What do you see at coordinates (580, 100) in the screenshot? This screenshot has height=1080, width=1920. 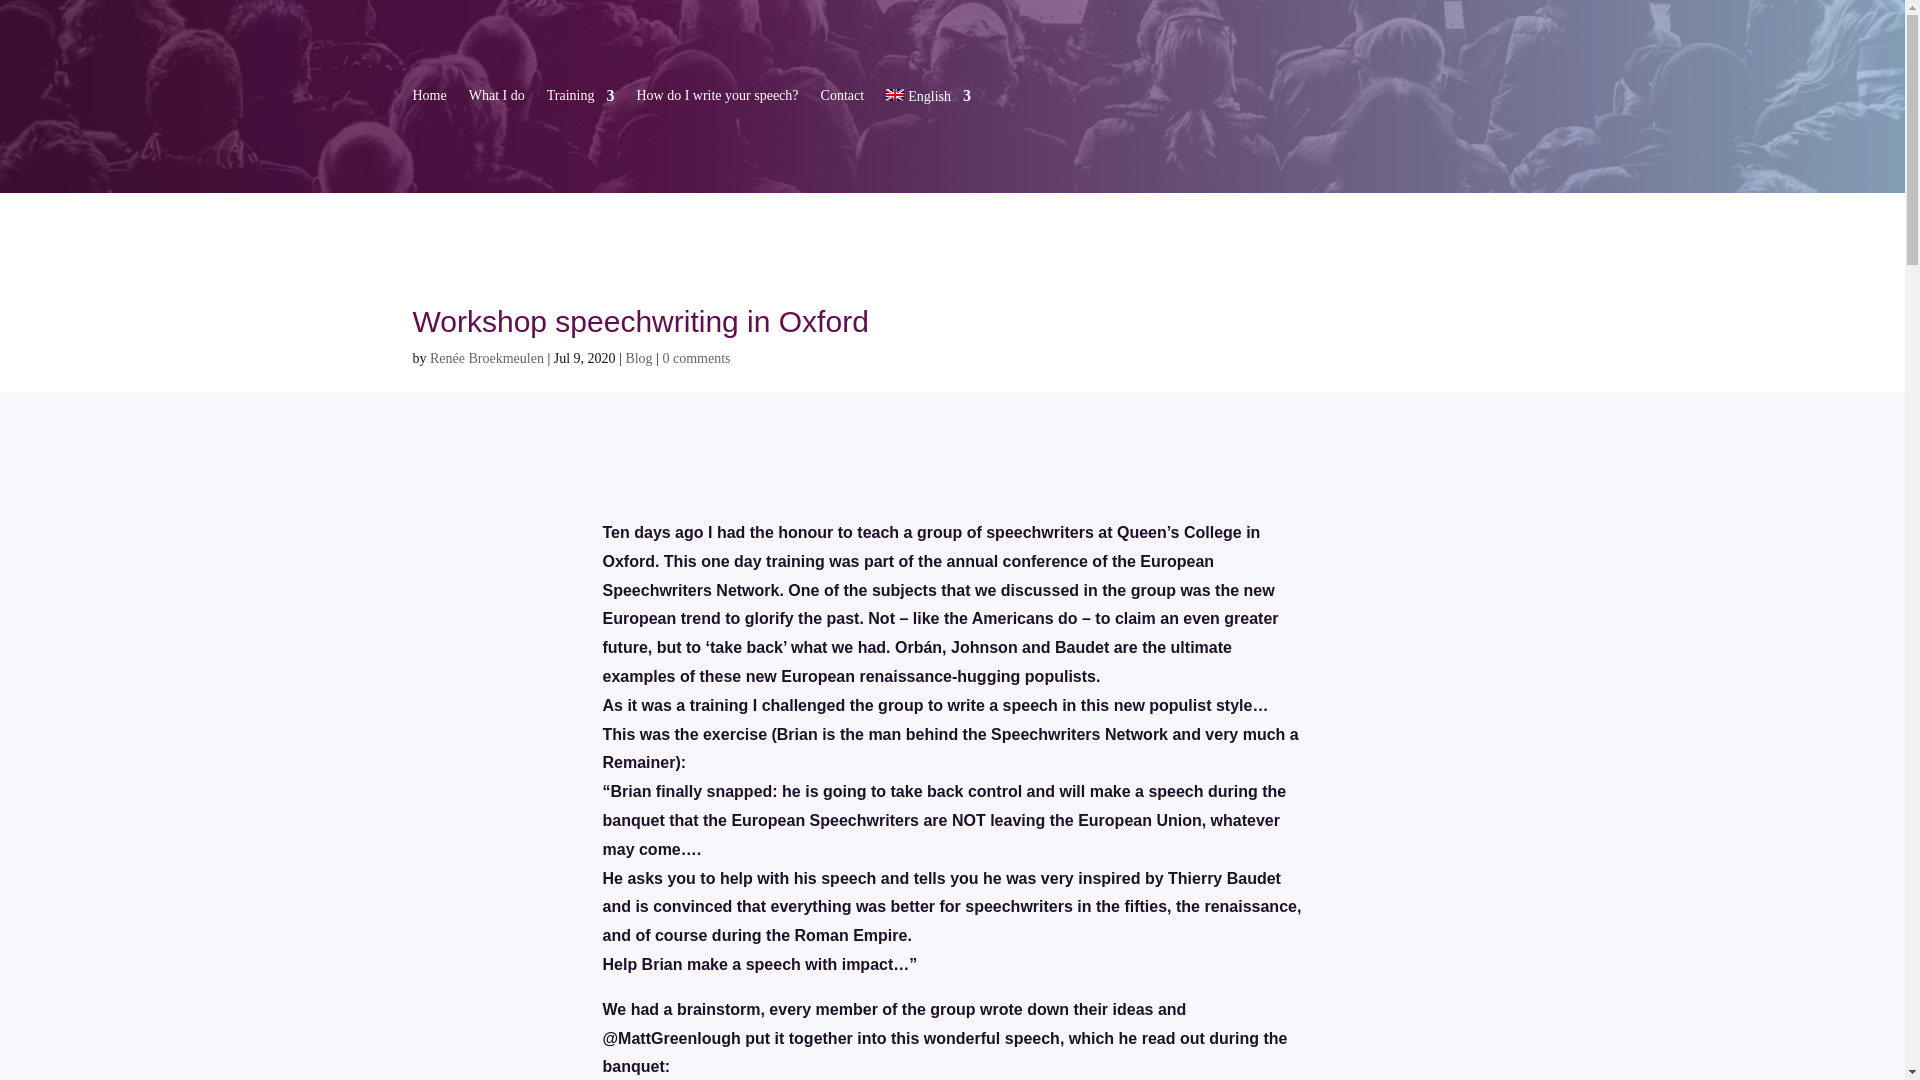 I see `Training` at bounding box center [580, 100].